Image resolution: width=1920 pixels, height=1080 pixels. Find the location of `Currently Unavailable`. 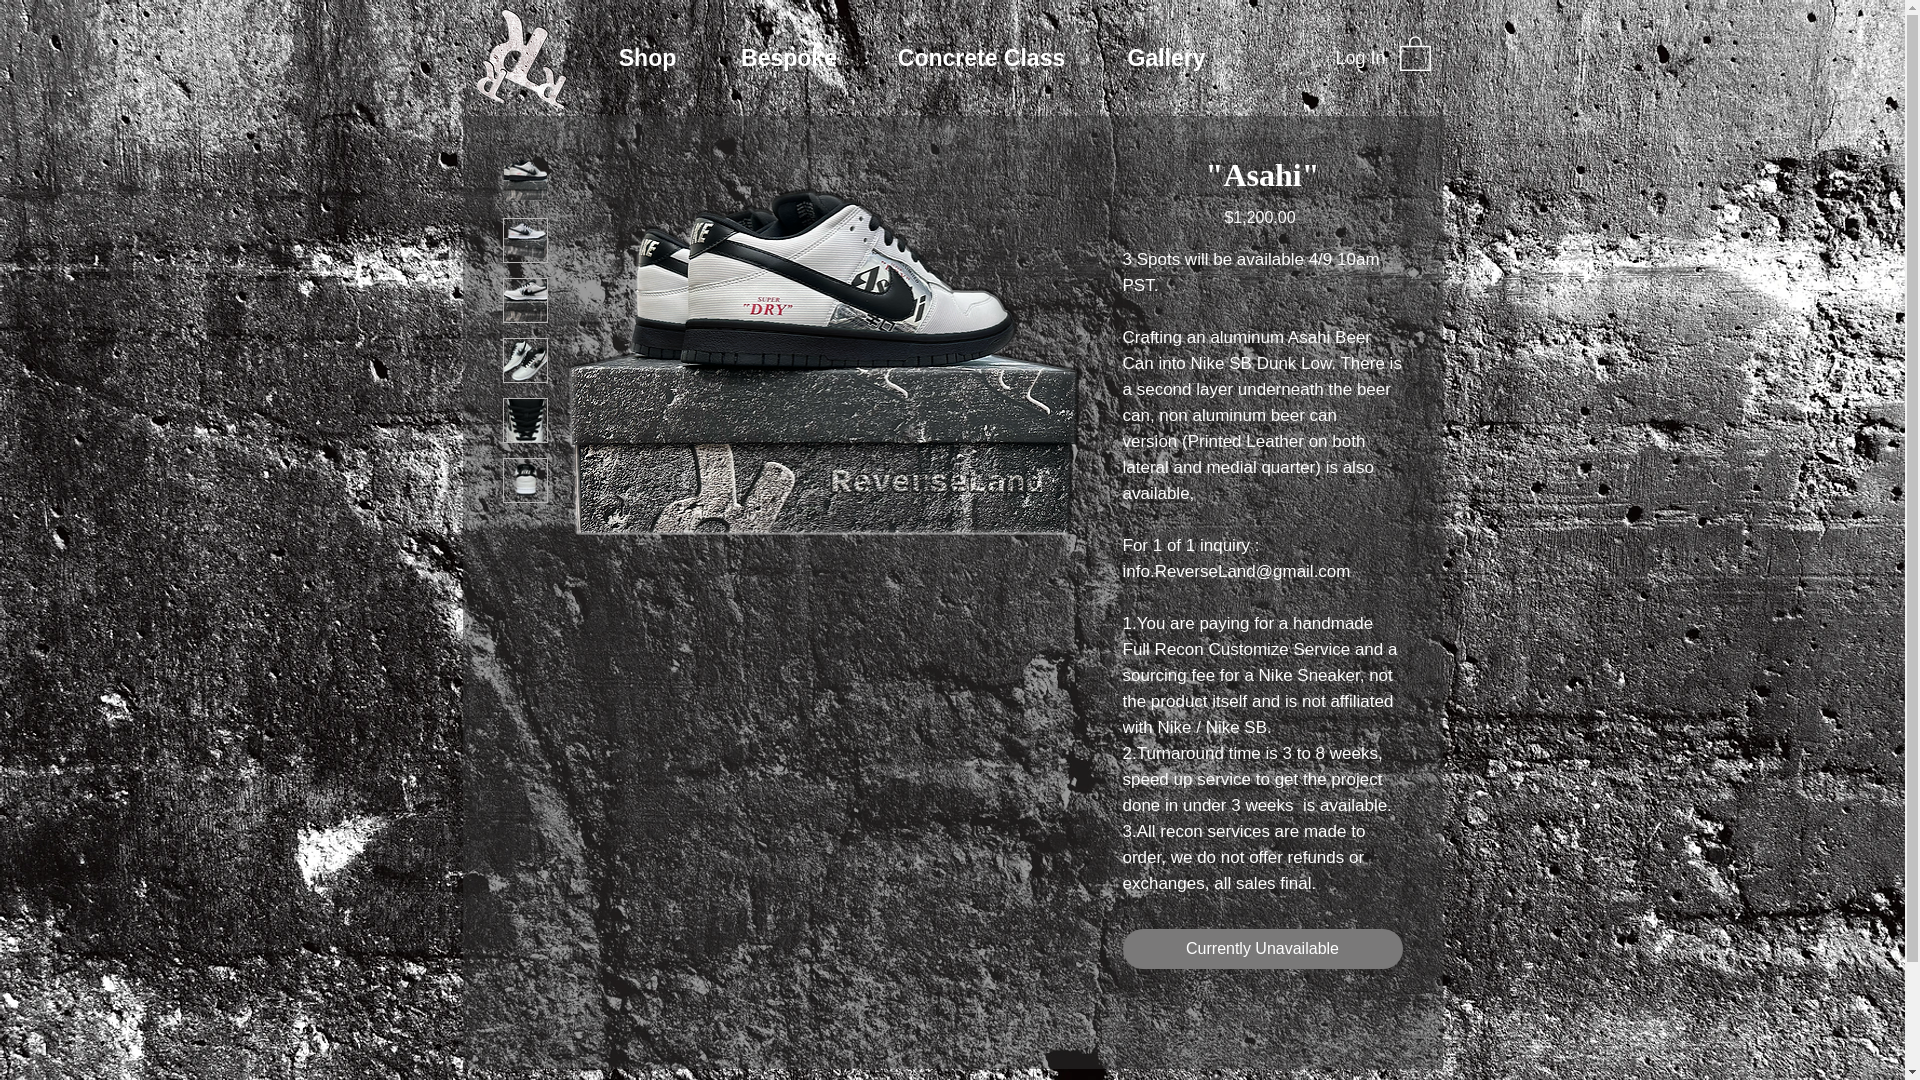

Currently Unavailable is located at coordinates (1261, 948).